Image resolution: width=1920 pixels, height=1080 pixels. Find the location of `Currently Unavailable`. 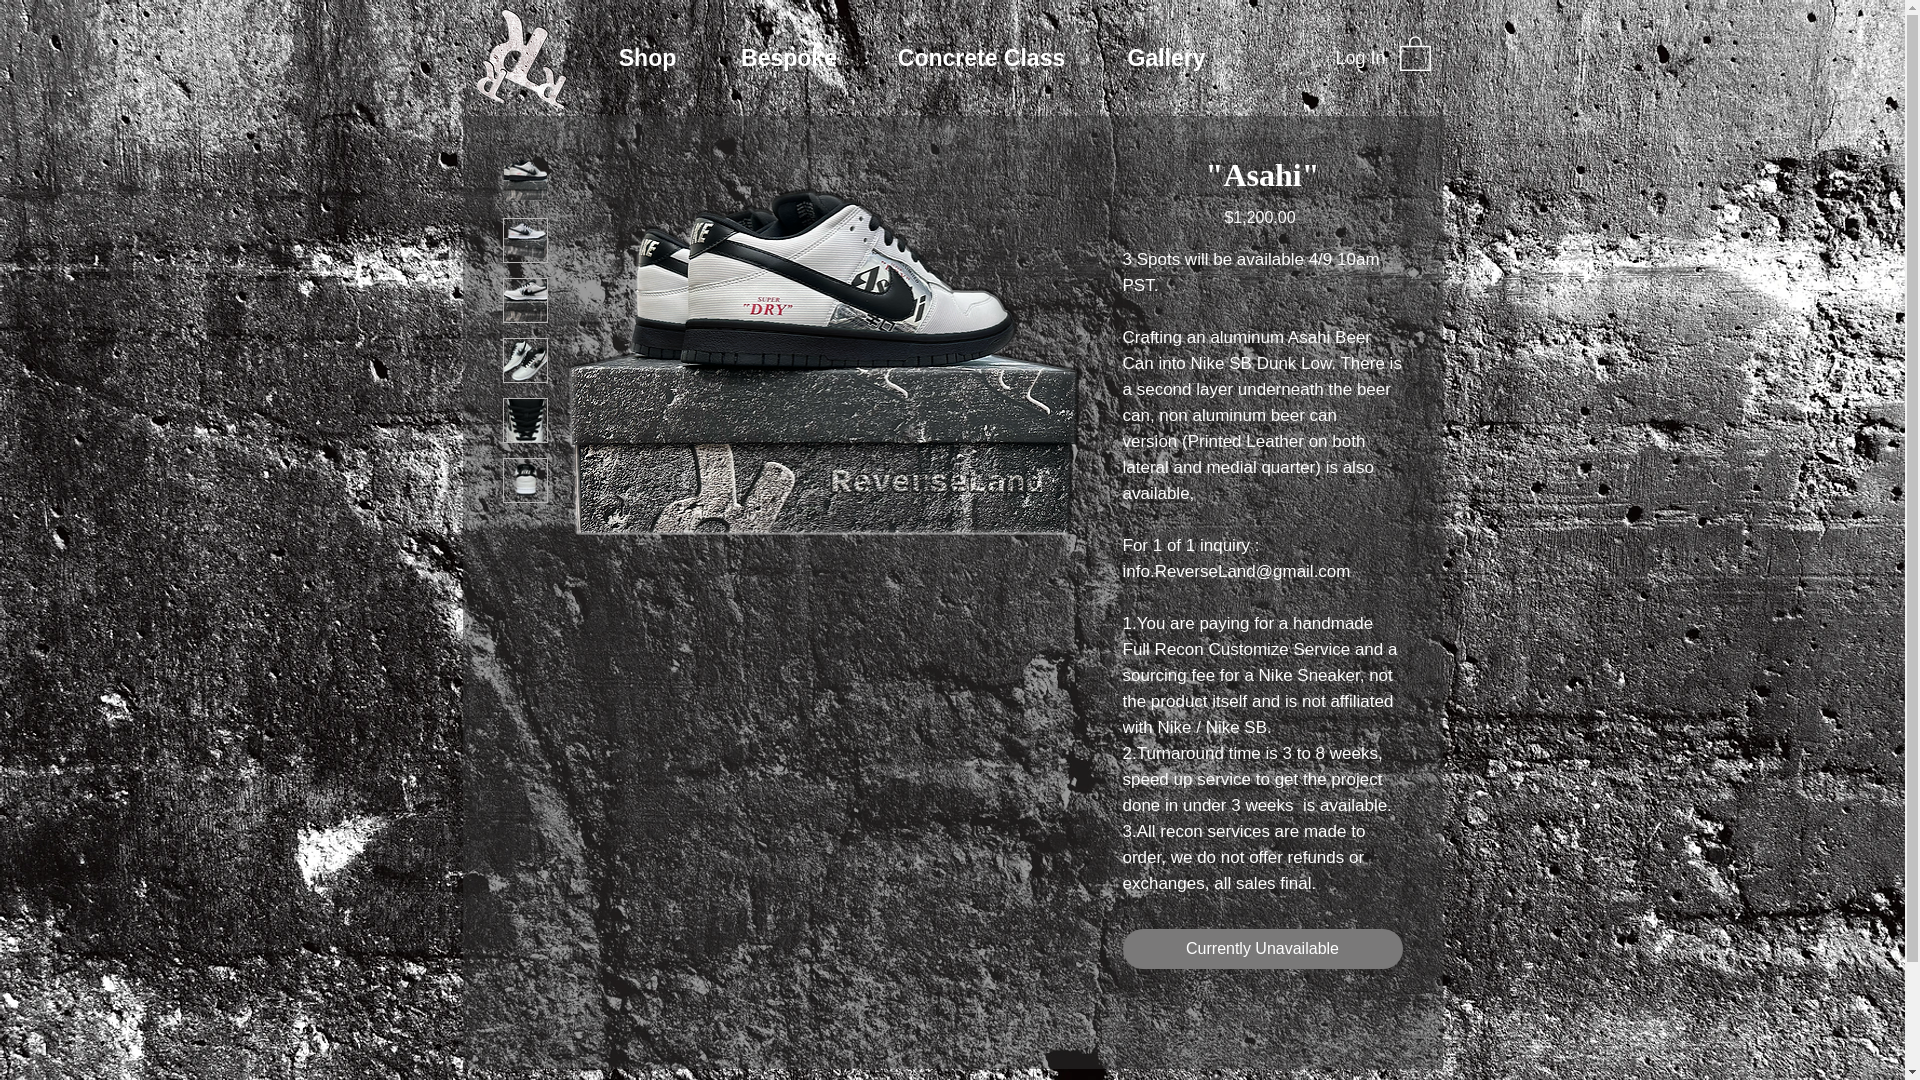

Currently Unavailable is located at coordinates (1261, 948).